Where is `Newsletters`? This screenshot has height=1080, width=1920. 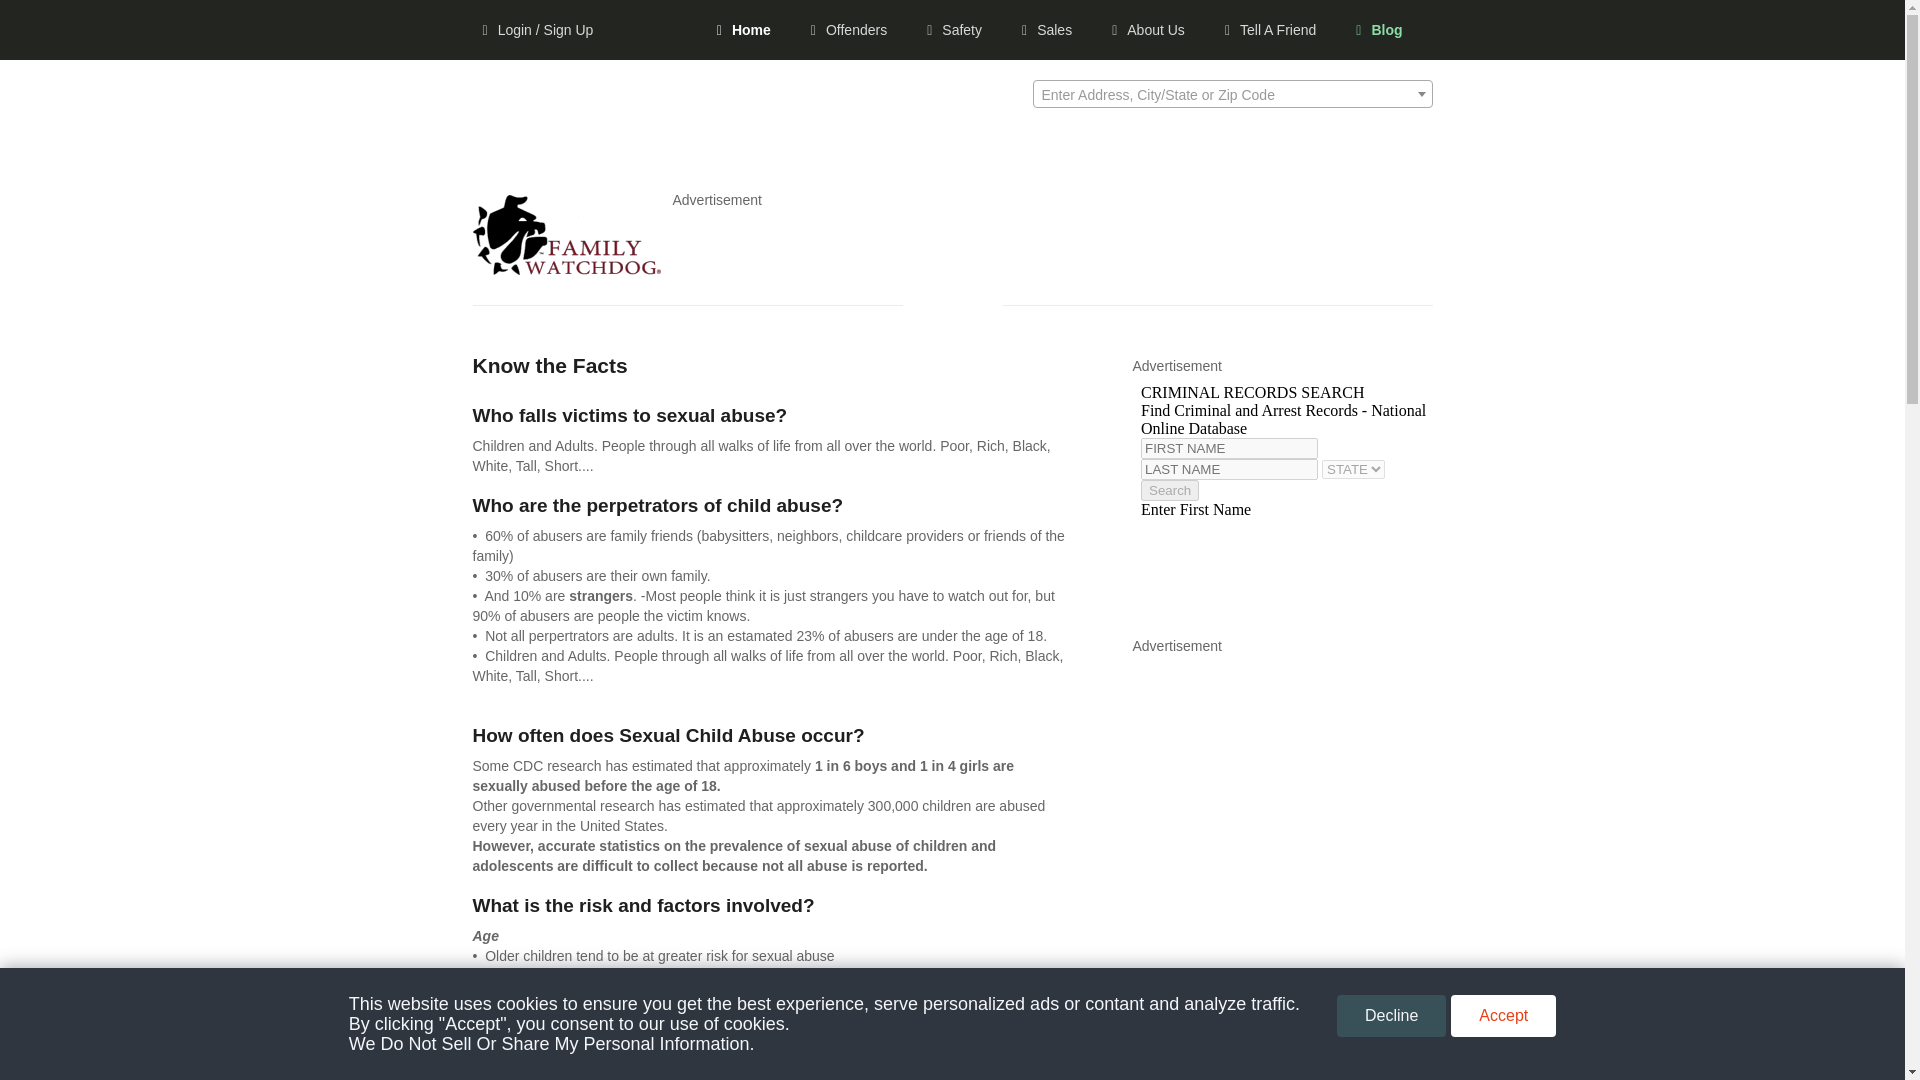 Newsletters is located at coordinates (60, 330).